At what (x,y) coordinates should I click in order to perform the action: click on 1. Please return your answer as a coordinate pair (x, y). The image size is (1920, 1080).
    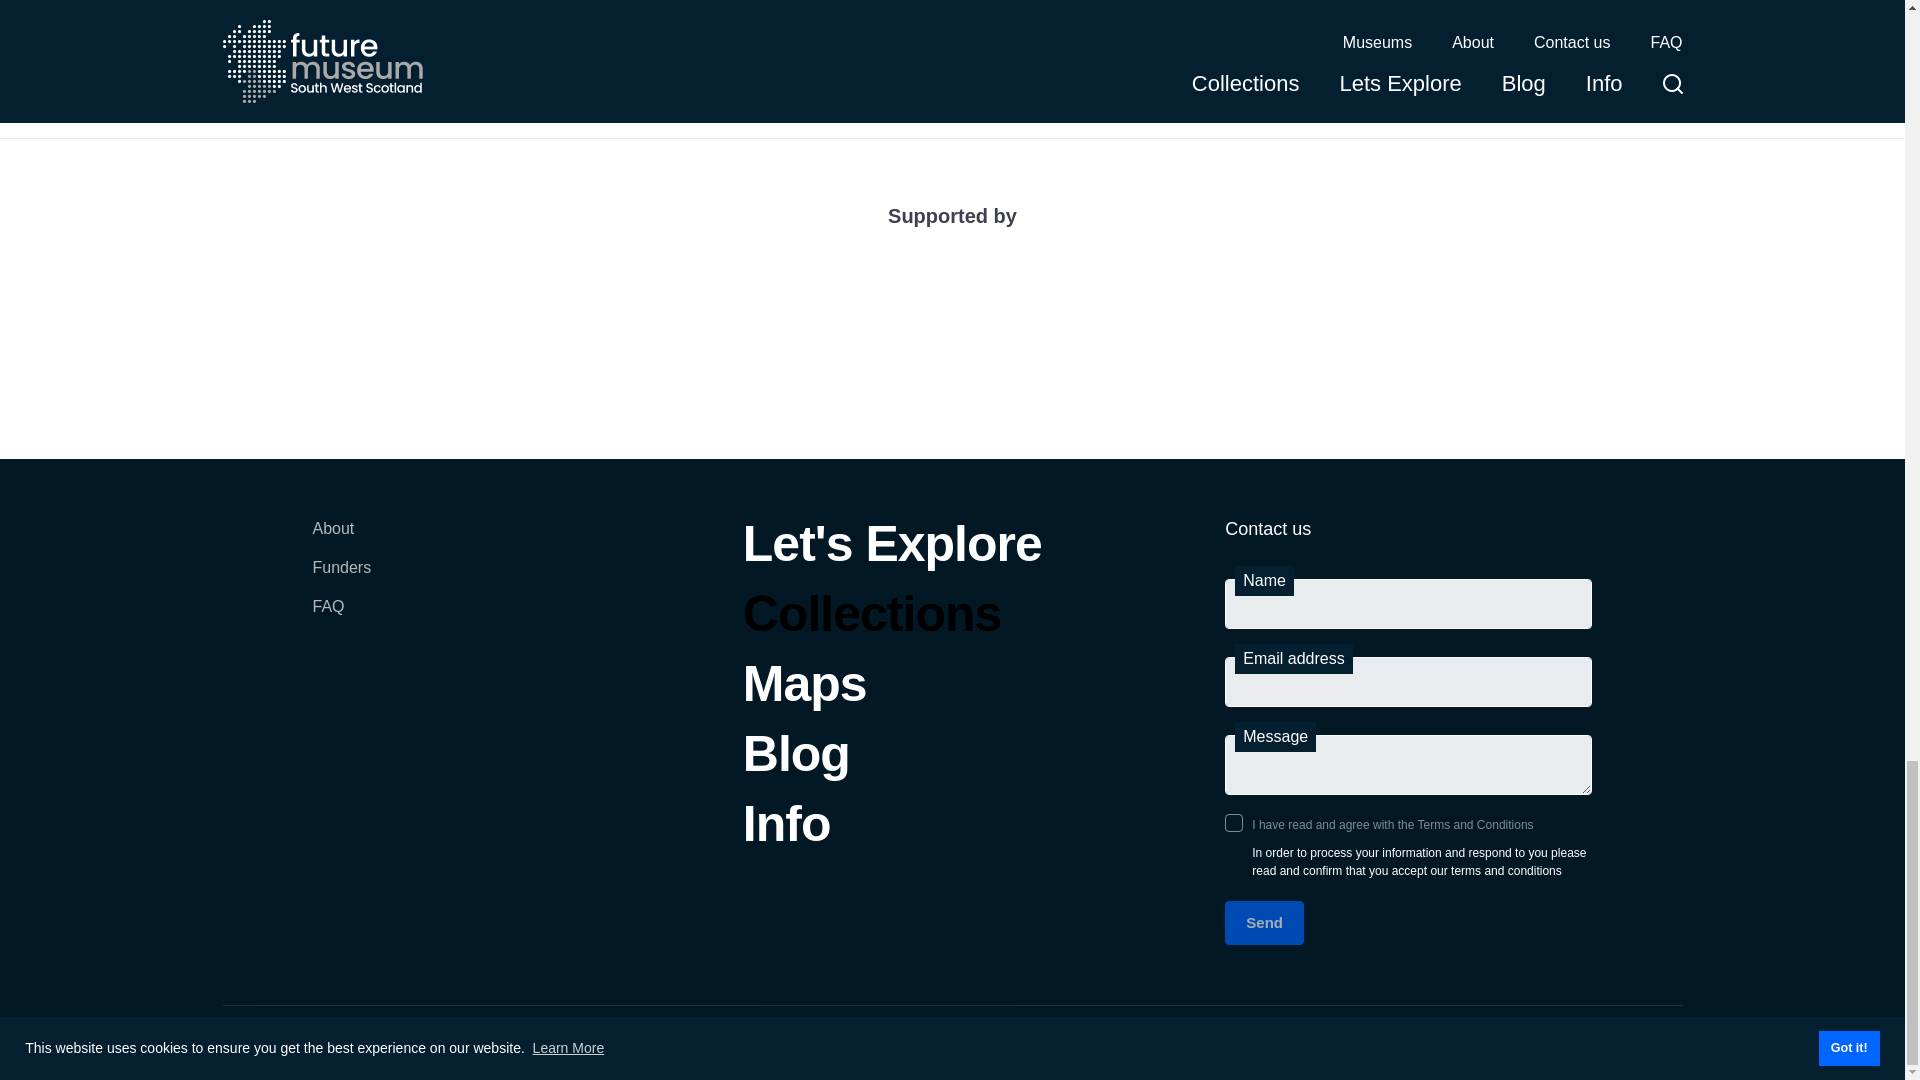
    Looking at the image, I should click on (1233, 822).